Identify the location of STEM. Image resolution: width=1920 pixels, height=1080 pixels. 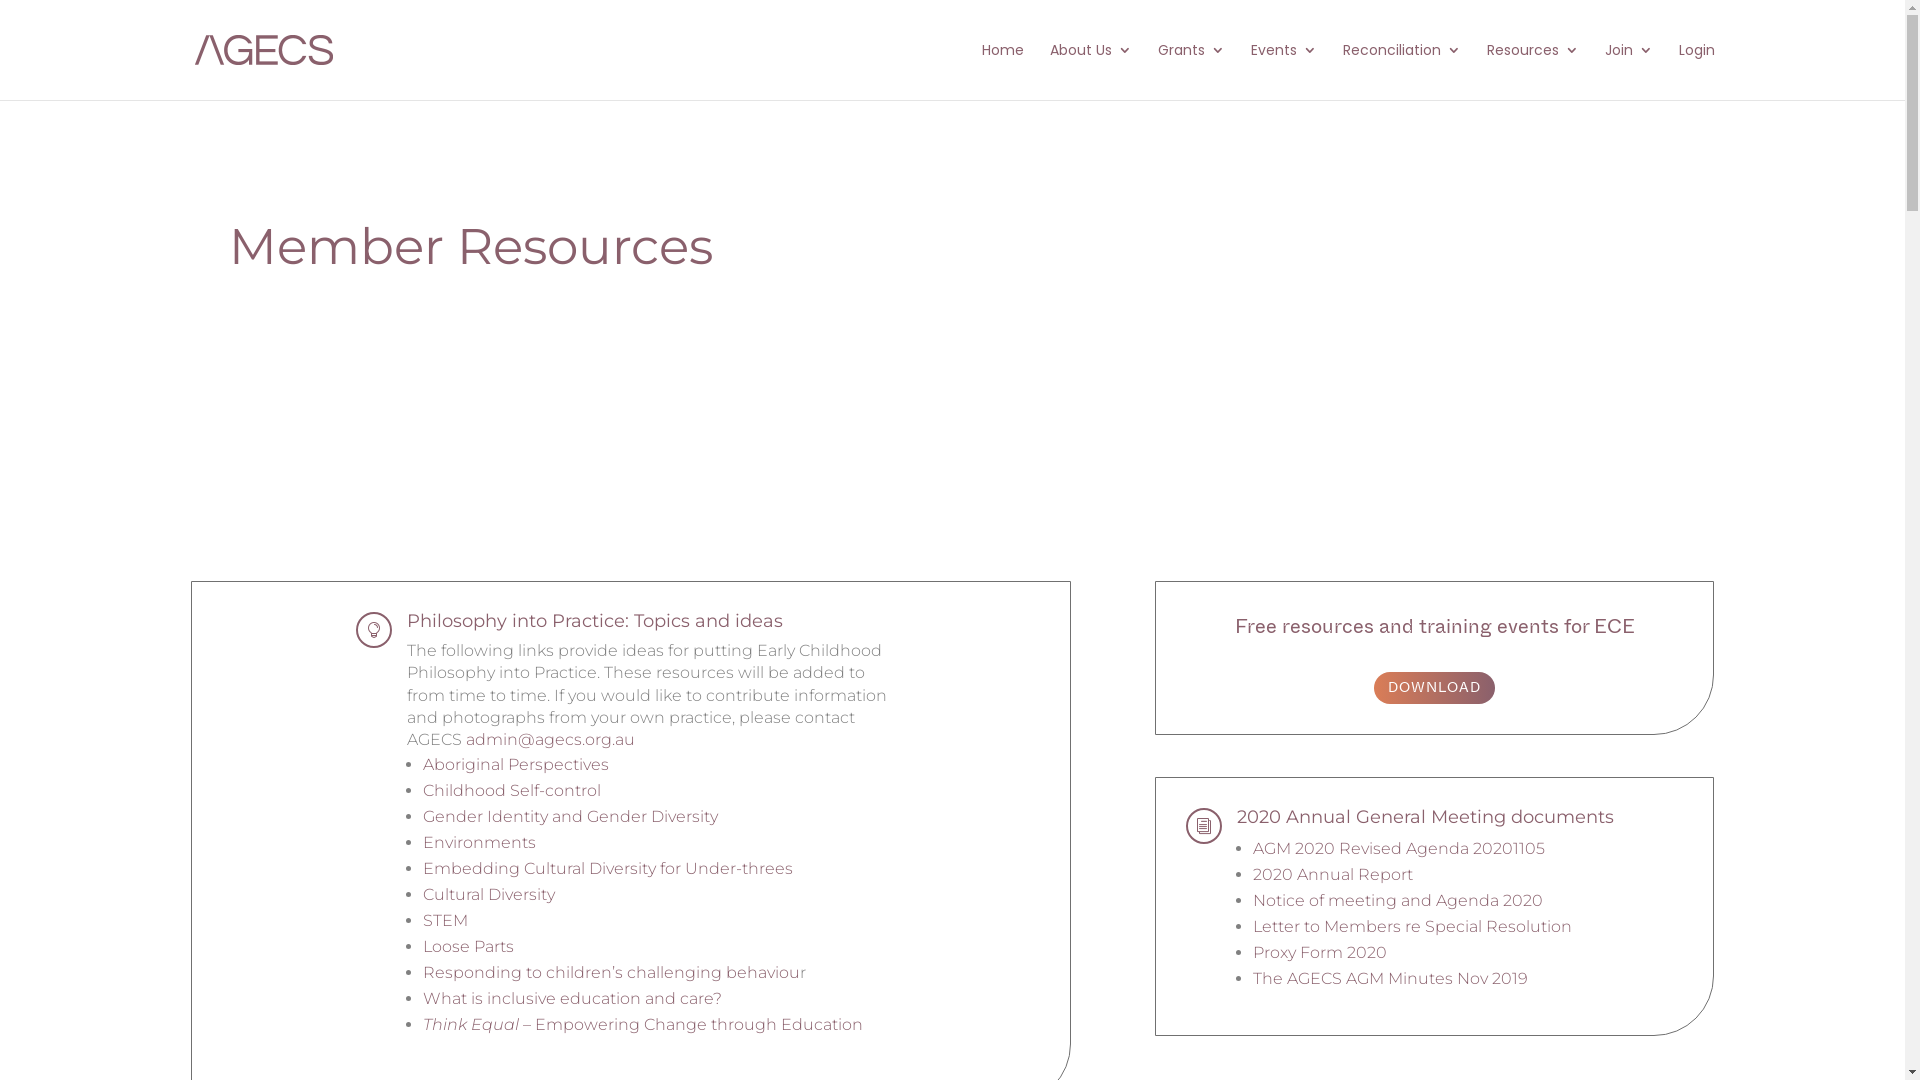
(446, 920).